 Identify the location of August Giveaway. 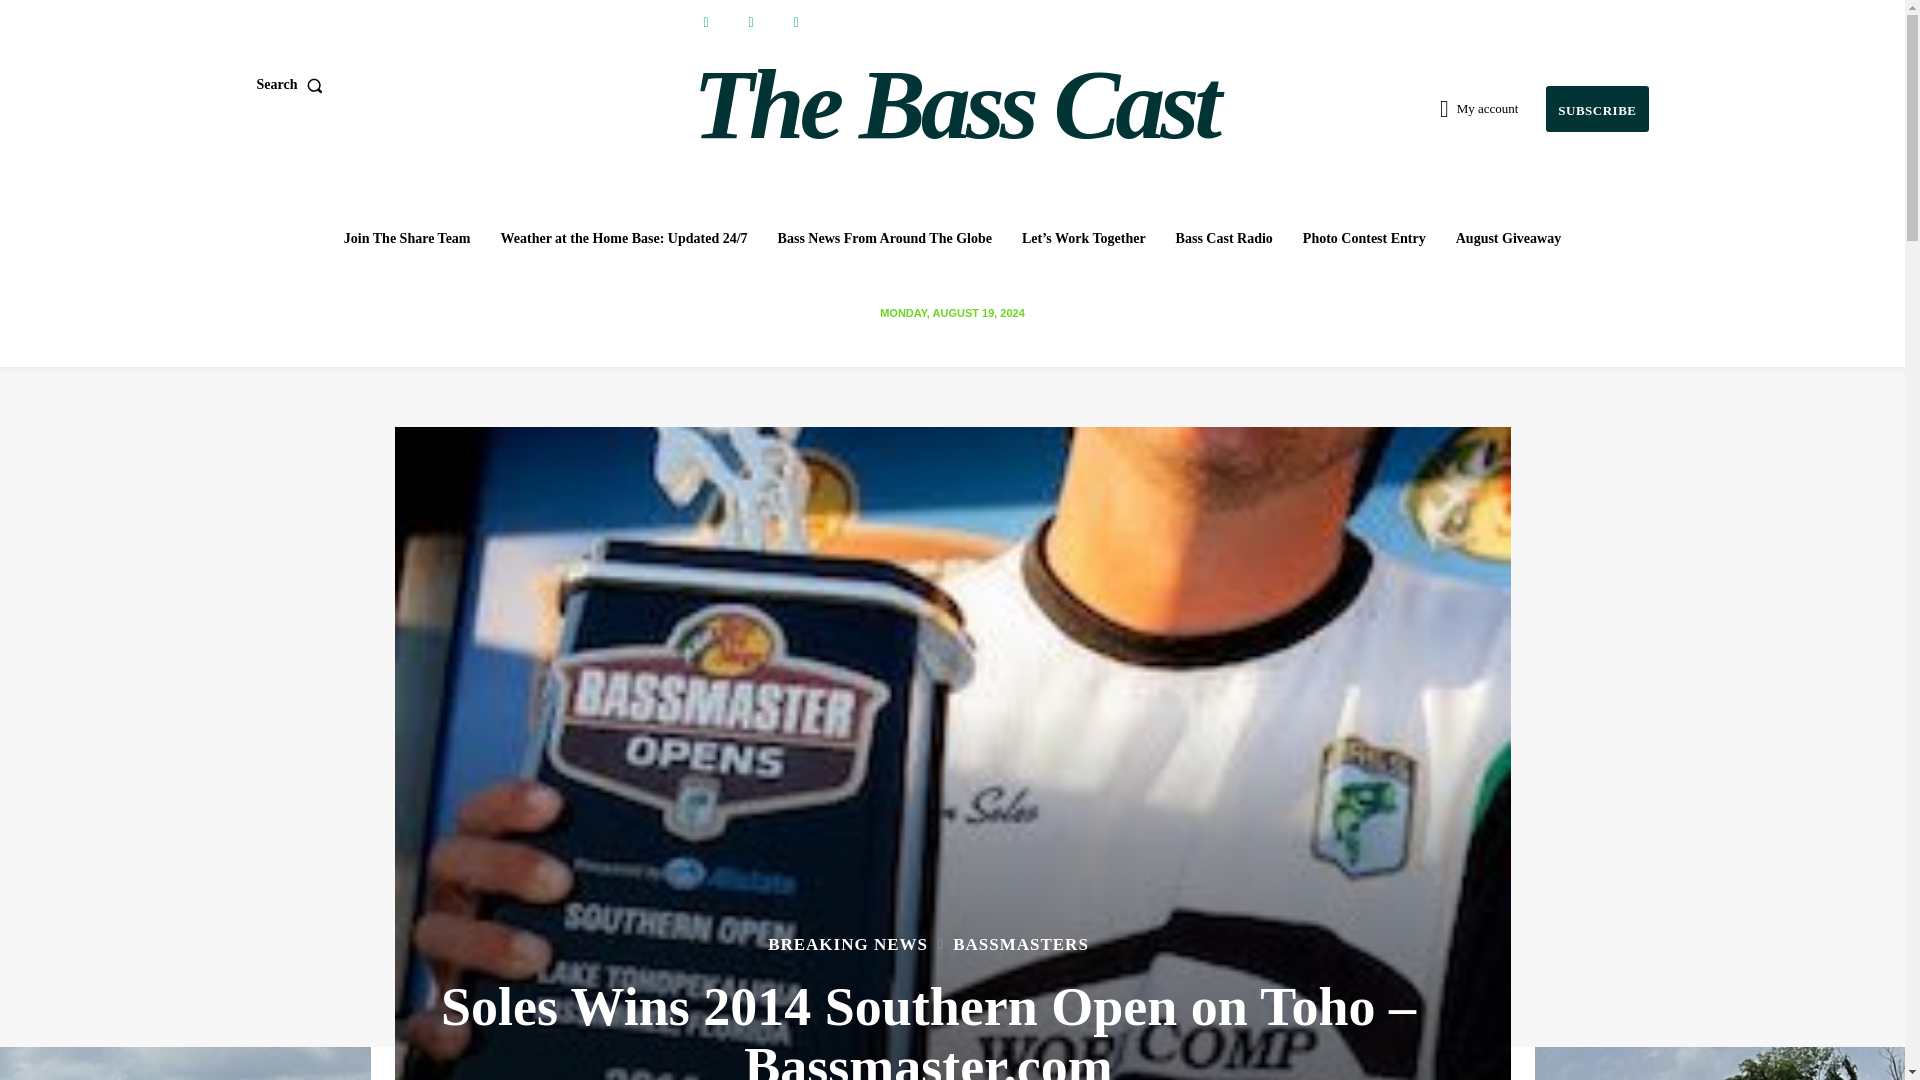
(1508, 239).